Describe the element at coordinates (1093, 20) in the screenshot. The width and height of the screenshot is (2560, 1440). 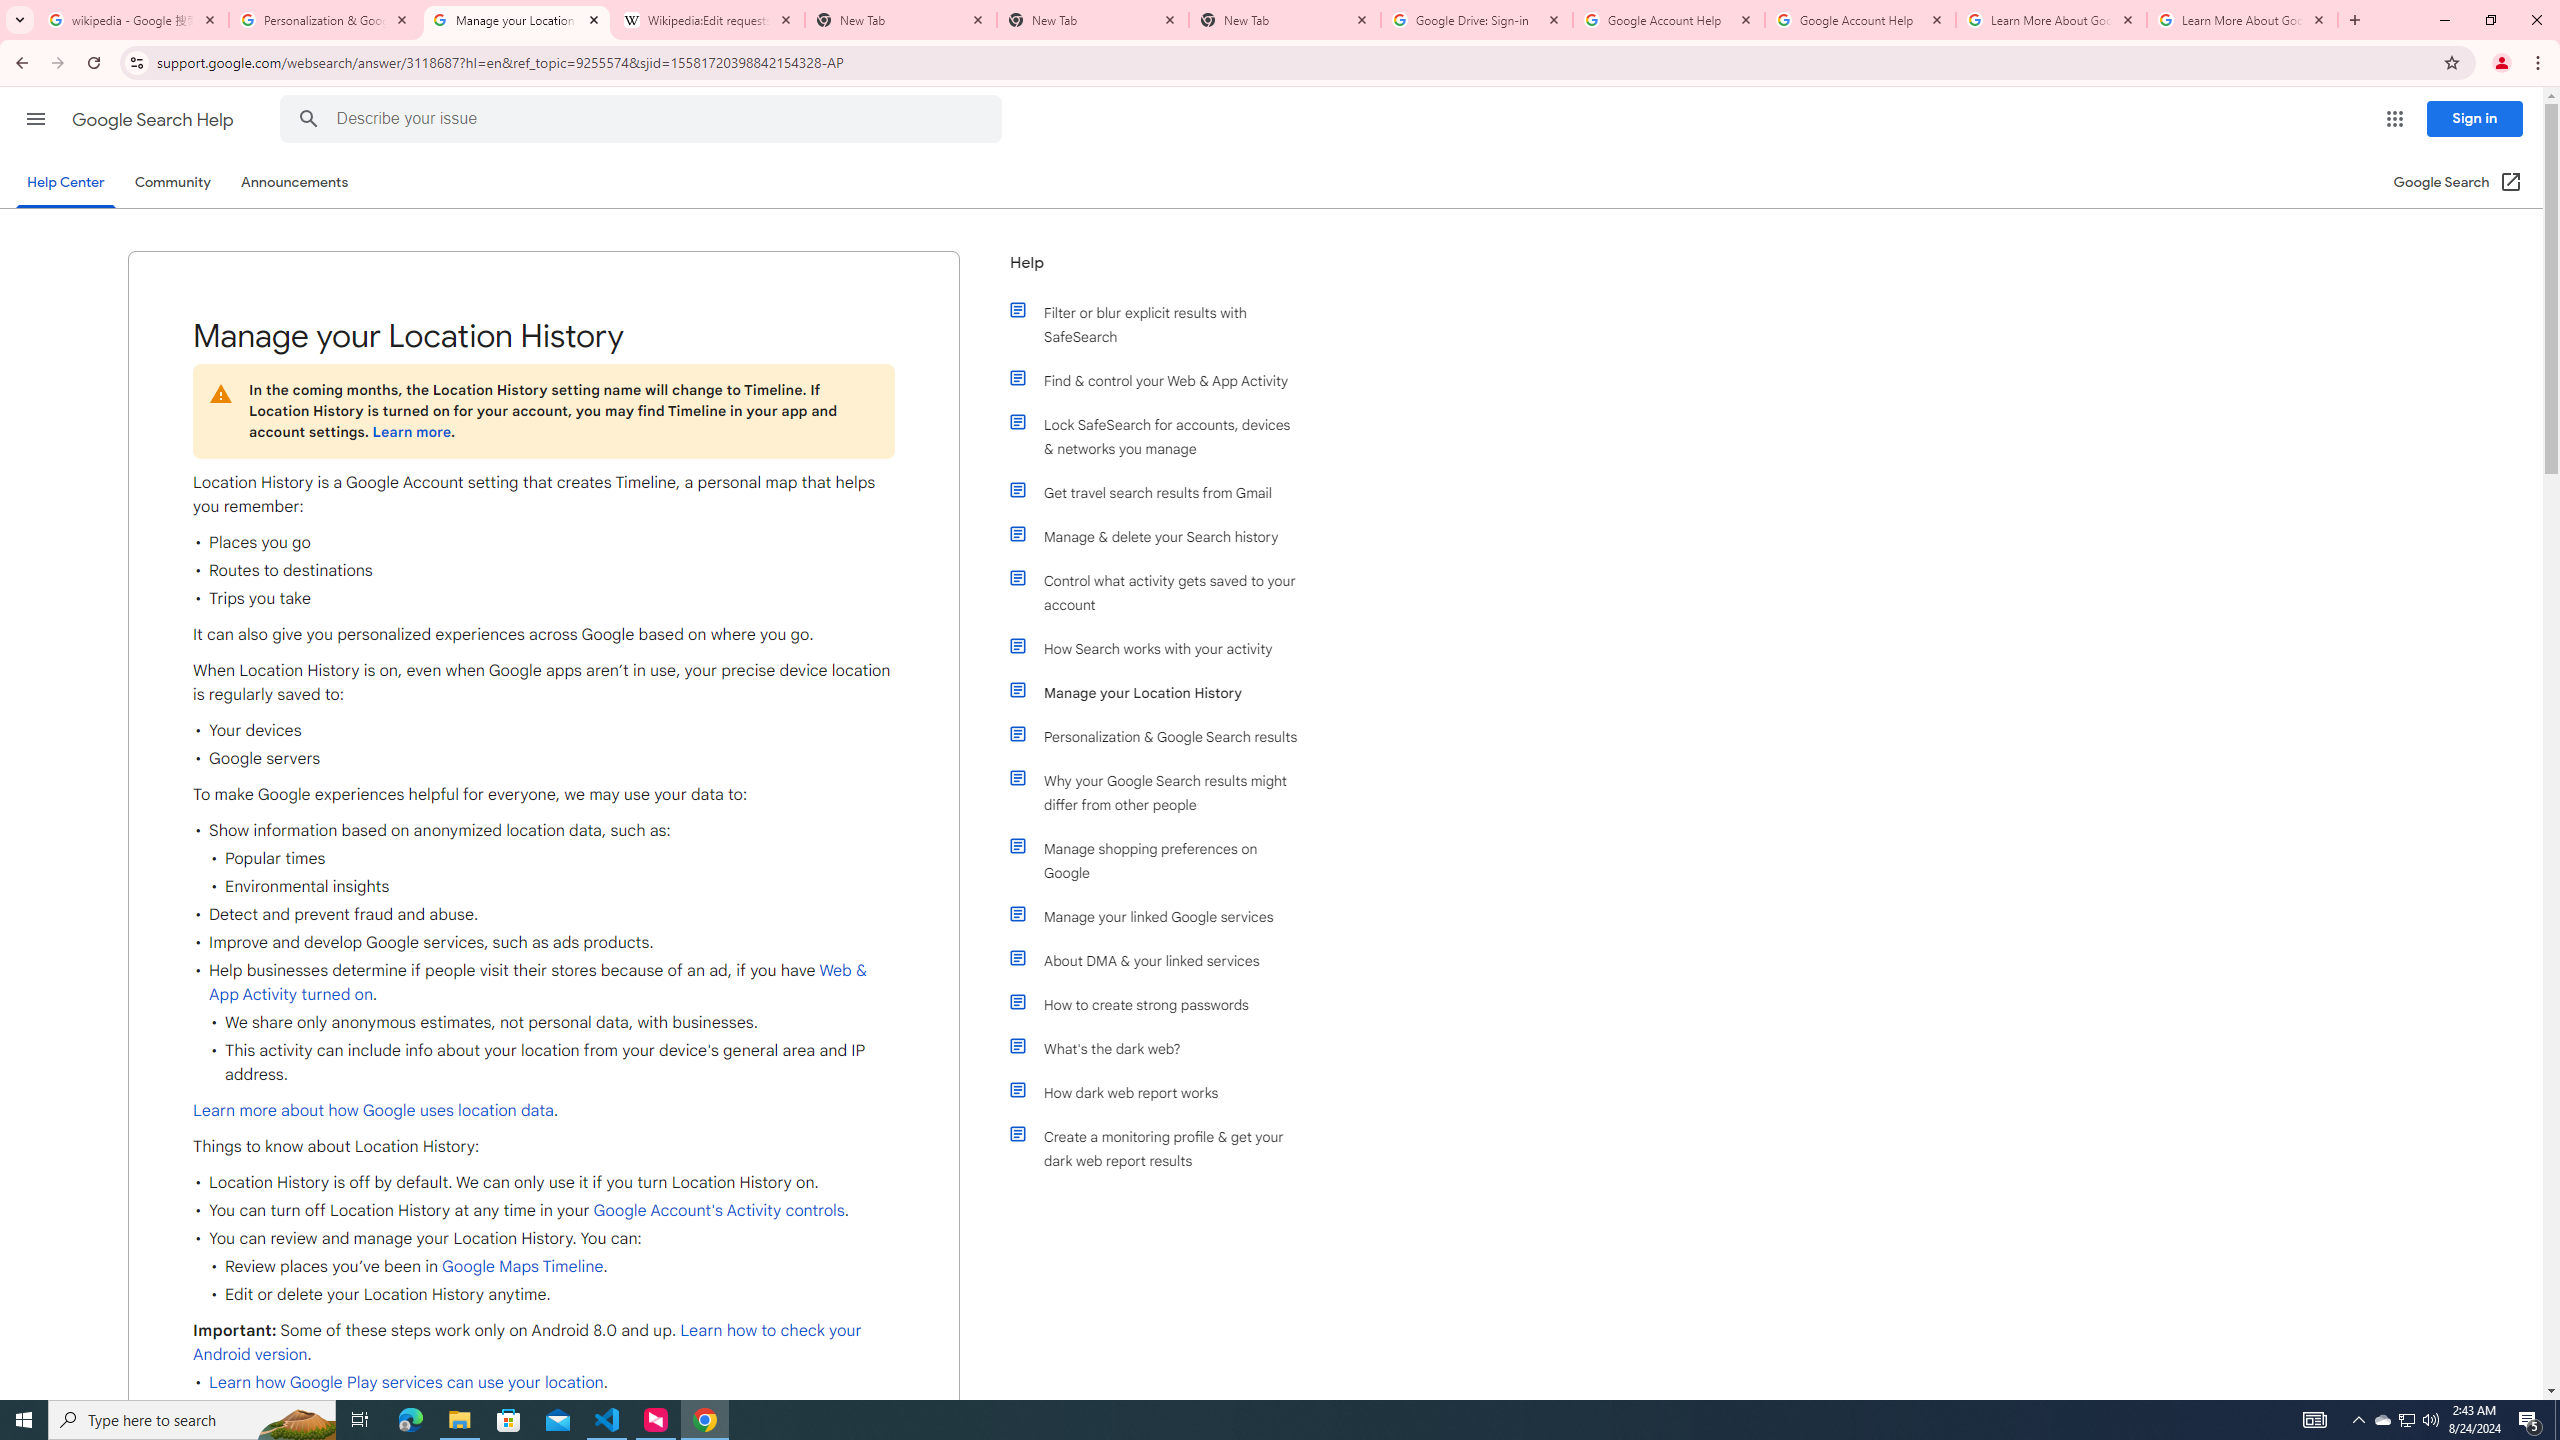
I see `New Tab` at that location.